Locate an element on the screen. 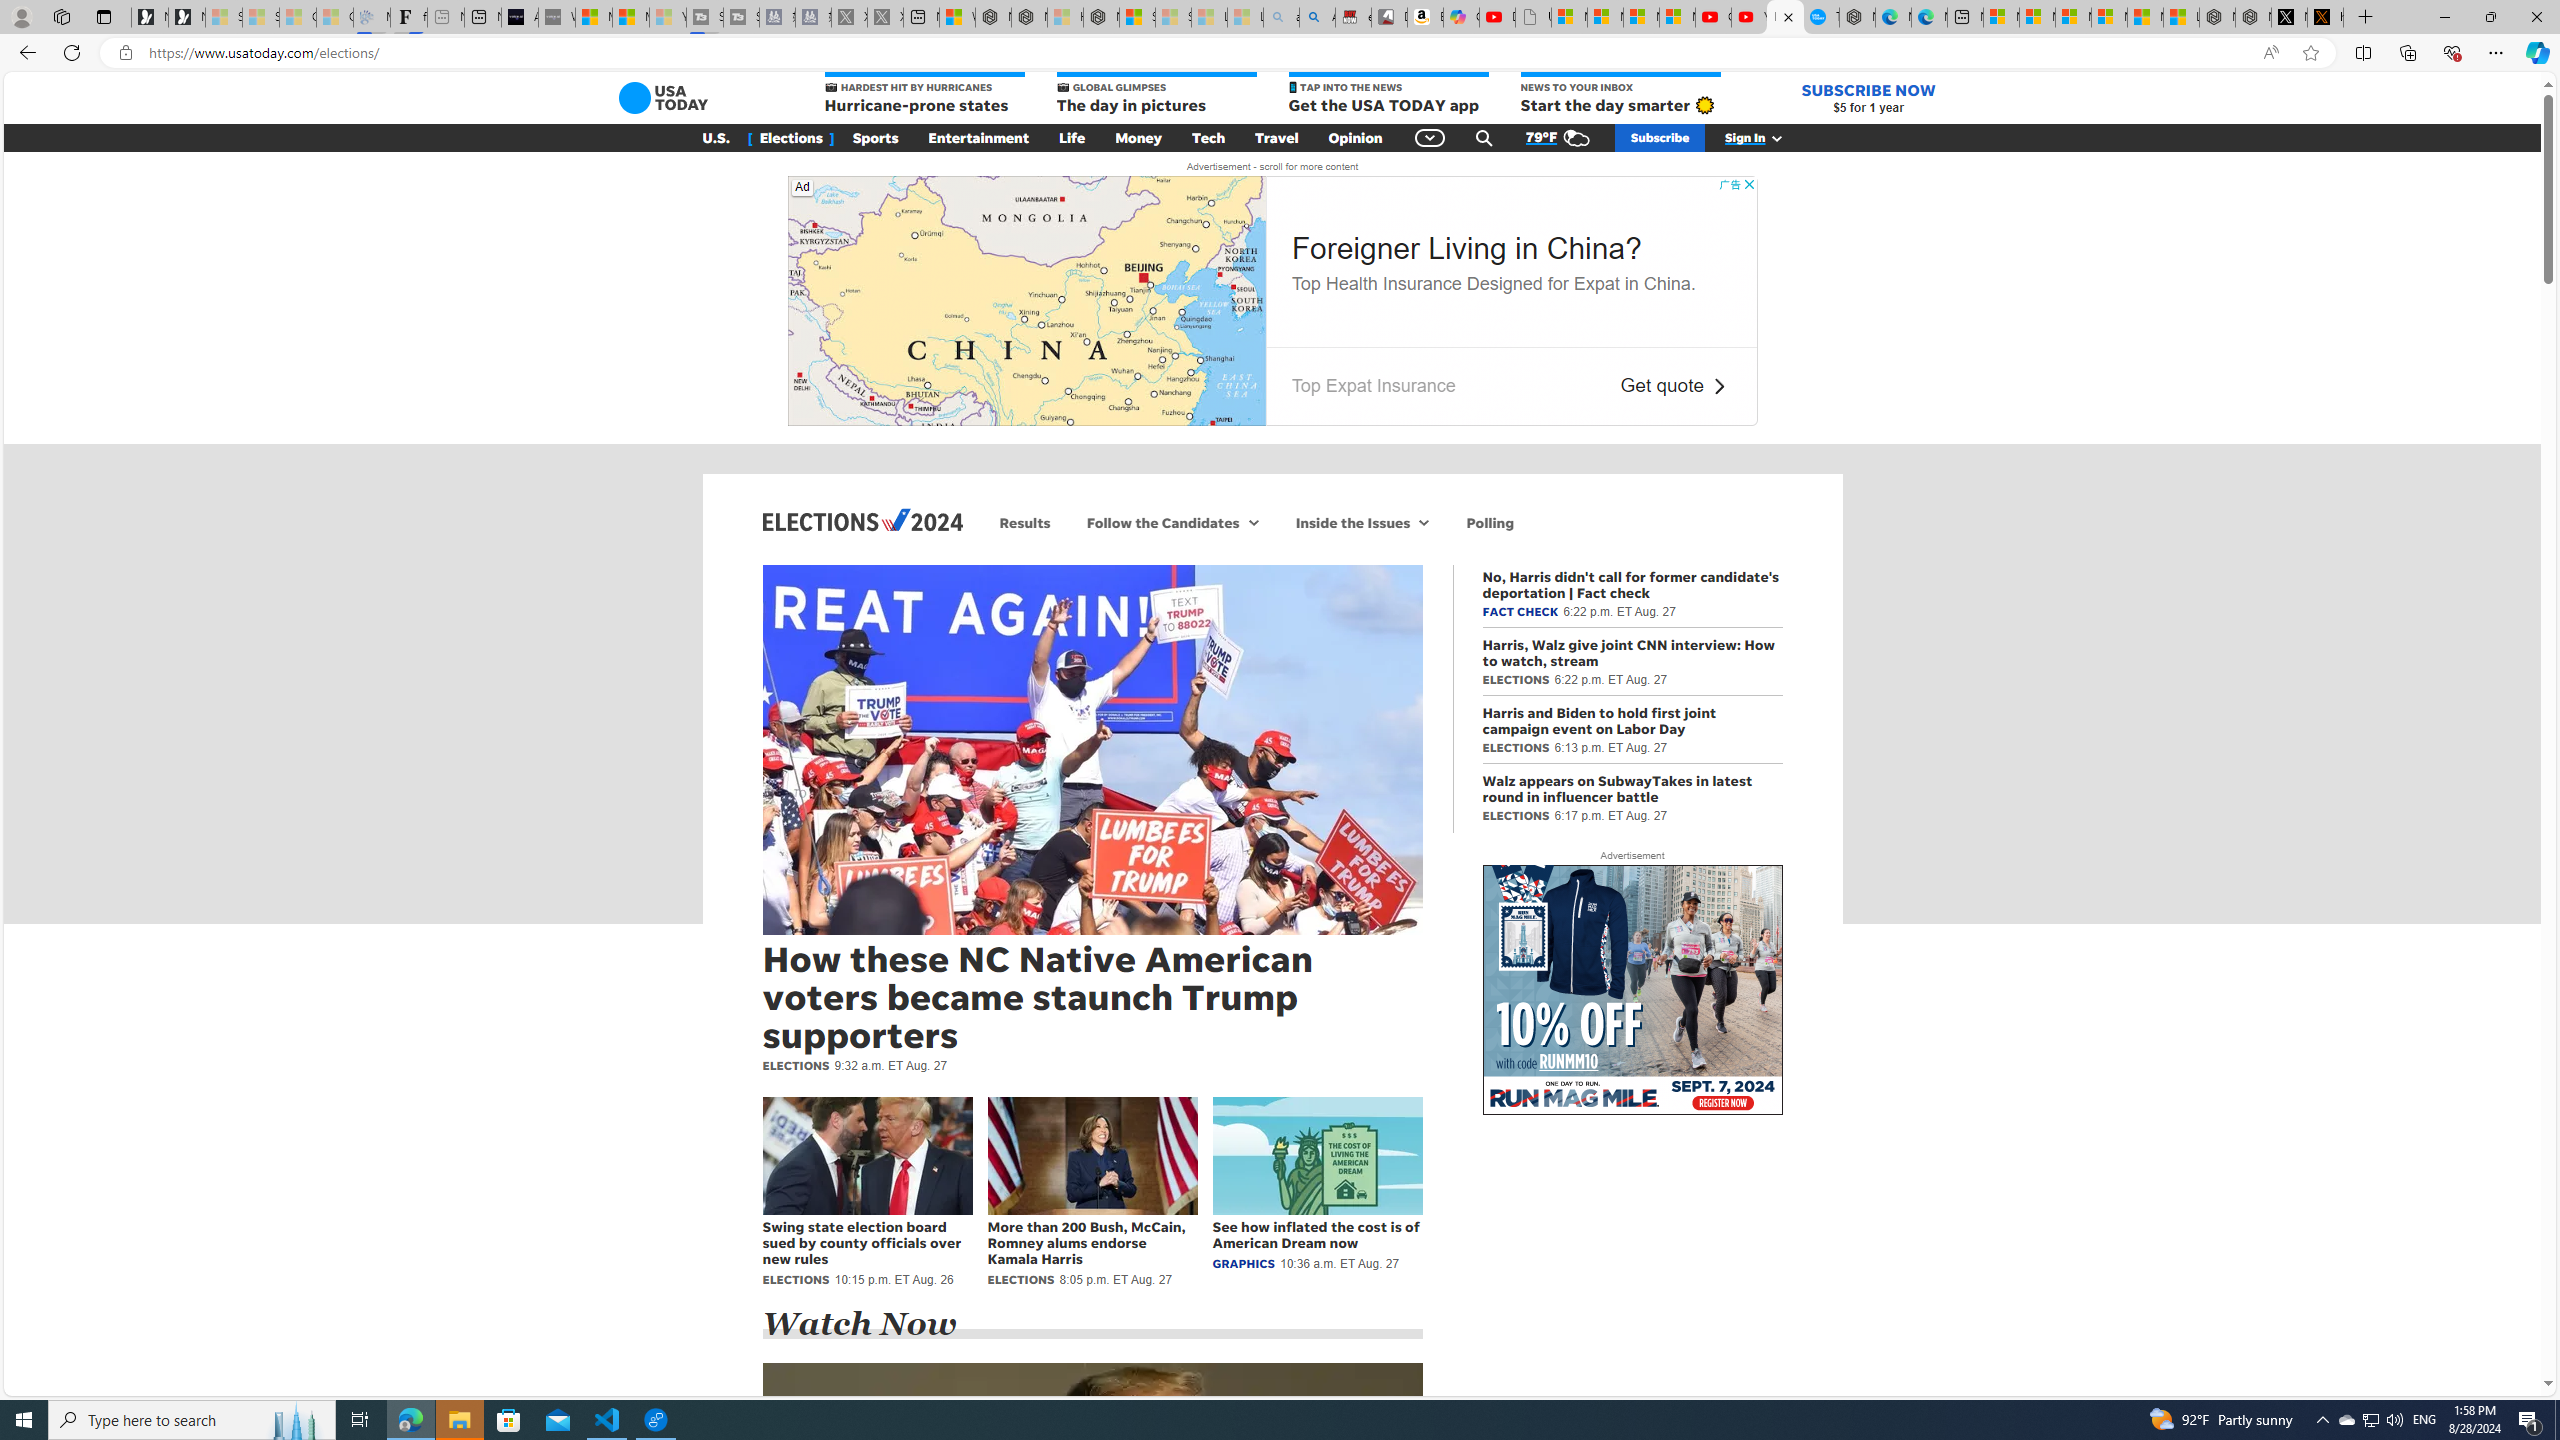  Read aloud this page (Ctrl+Shift+U) is located at coordinates (2270, 53).